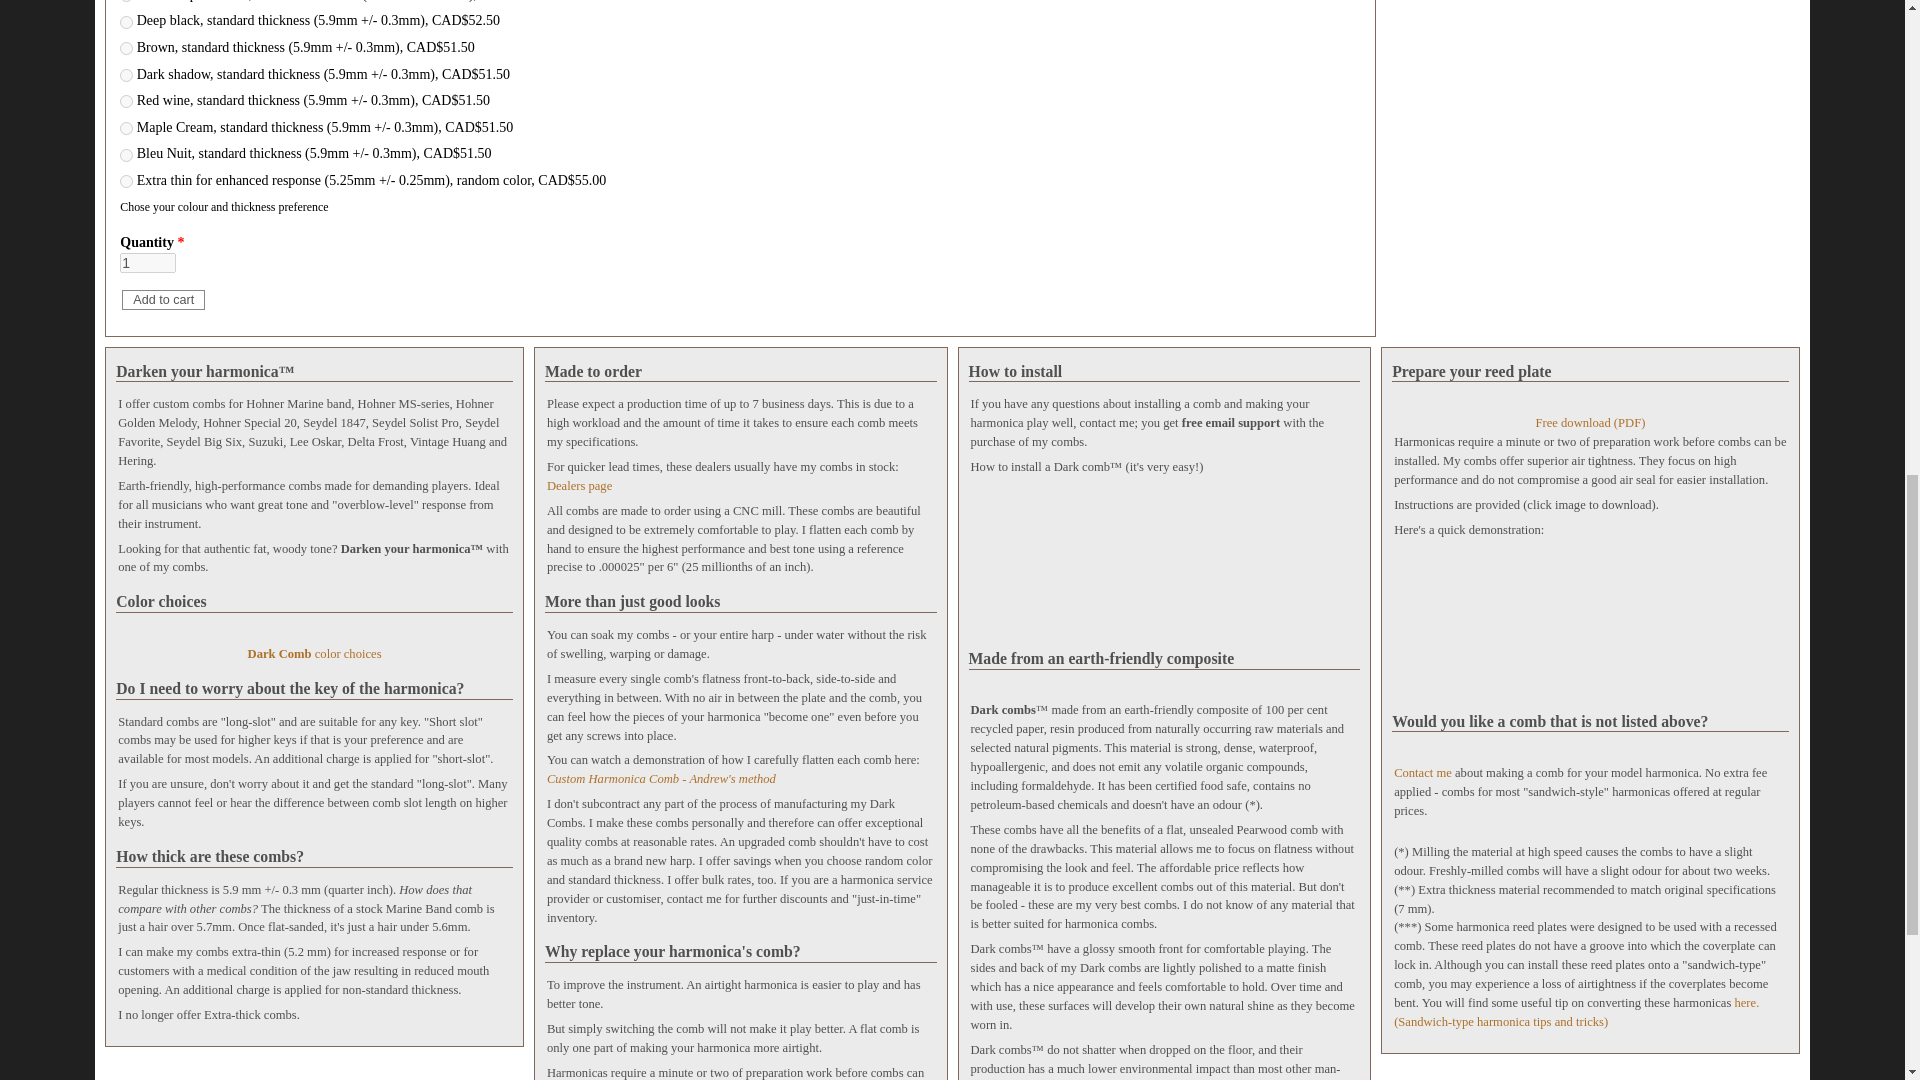 The width and height of the screenshot is (1920, 1080). What do you see at coordinates (148, 262) in the screenshot?
I see `1` at bounding box center [148, 262].